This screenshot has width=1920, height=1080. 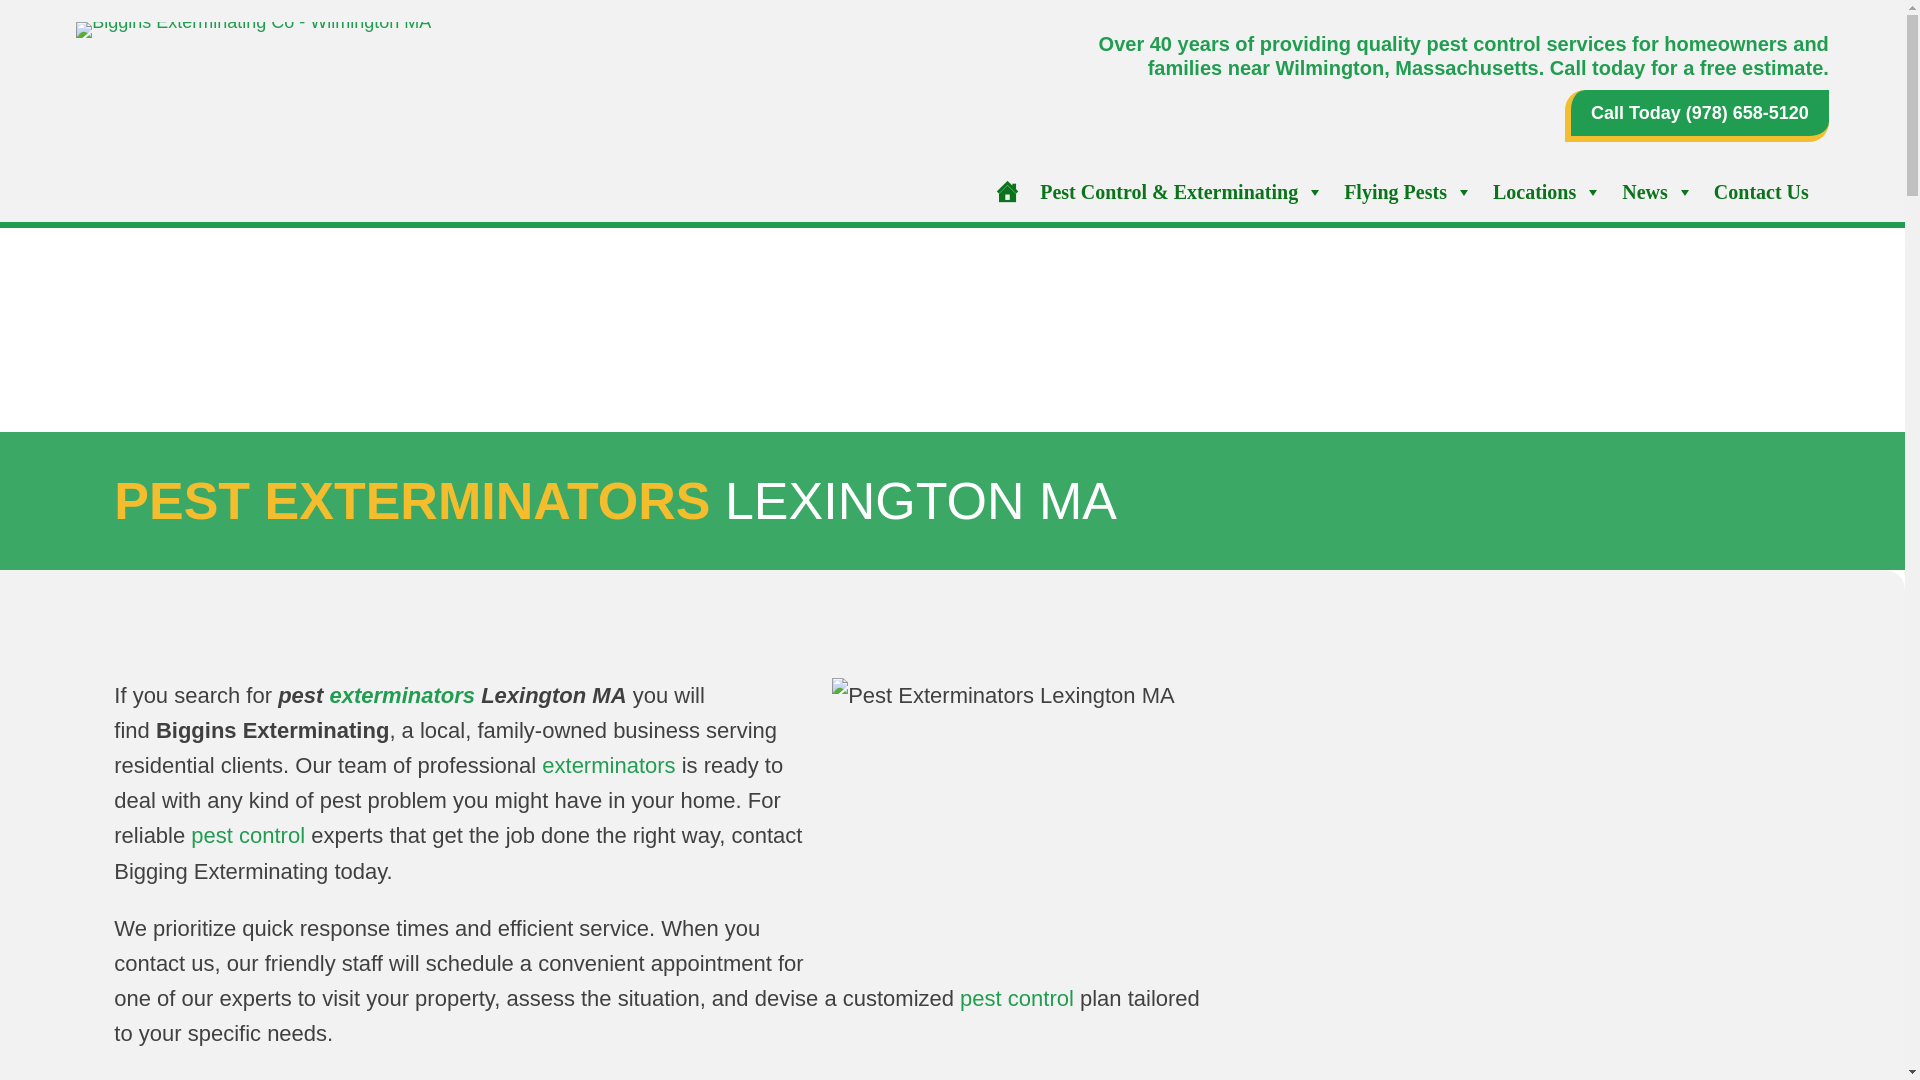 I want to click on Pest Control Service, so click(x=1016, y=998).